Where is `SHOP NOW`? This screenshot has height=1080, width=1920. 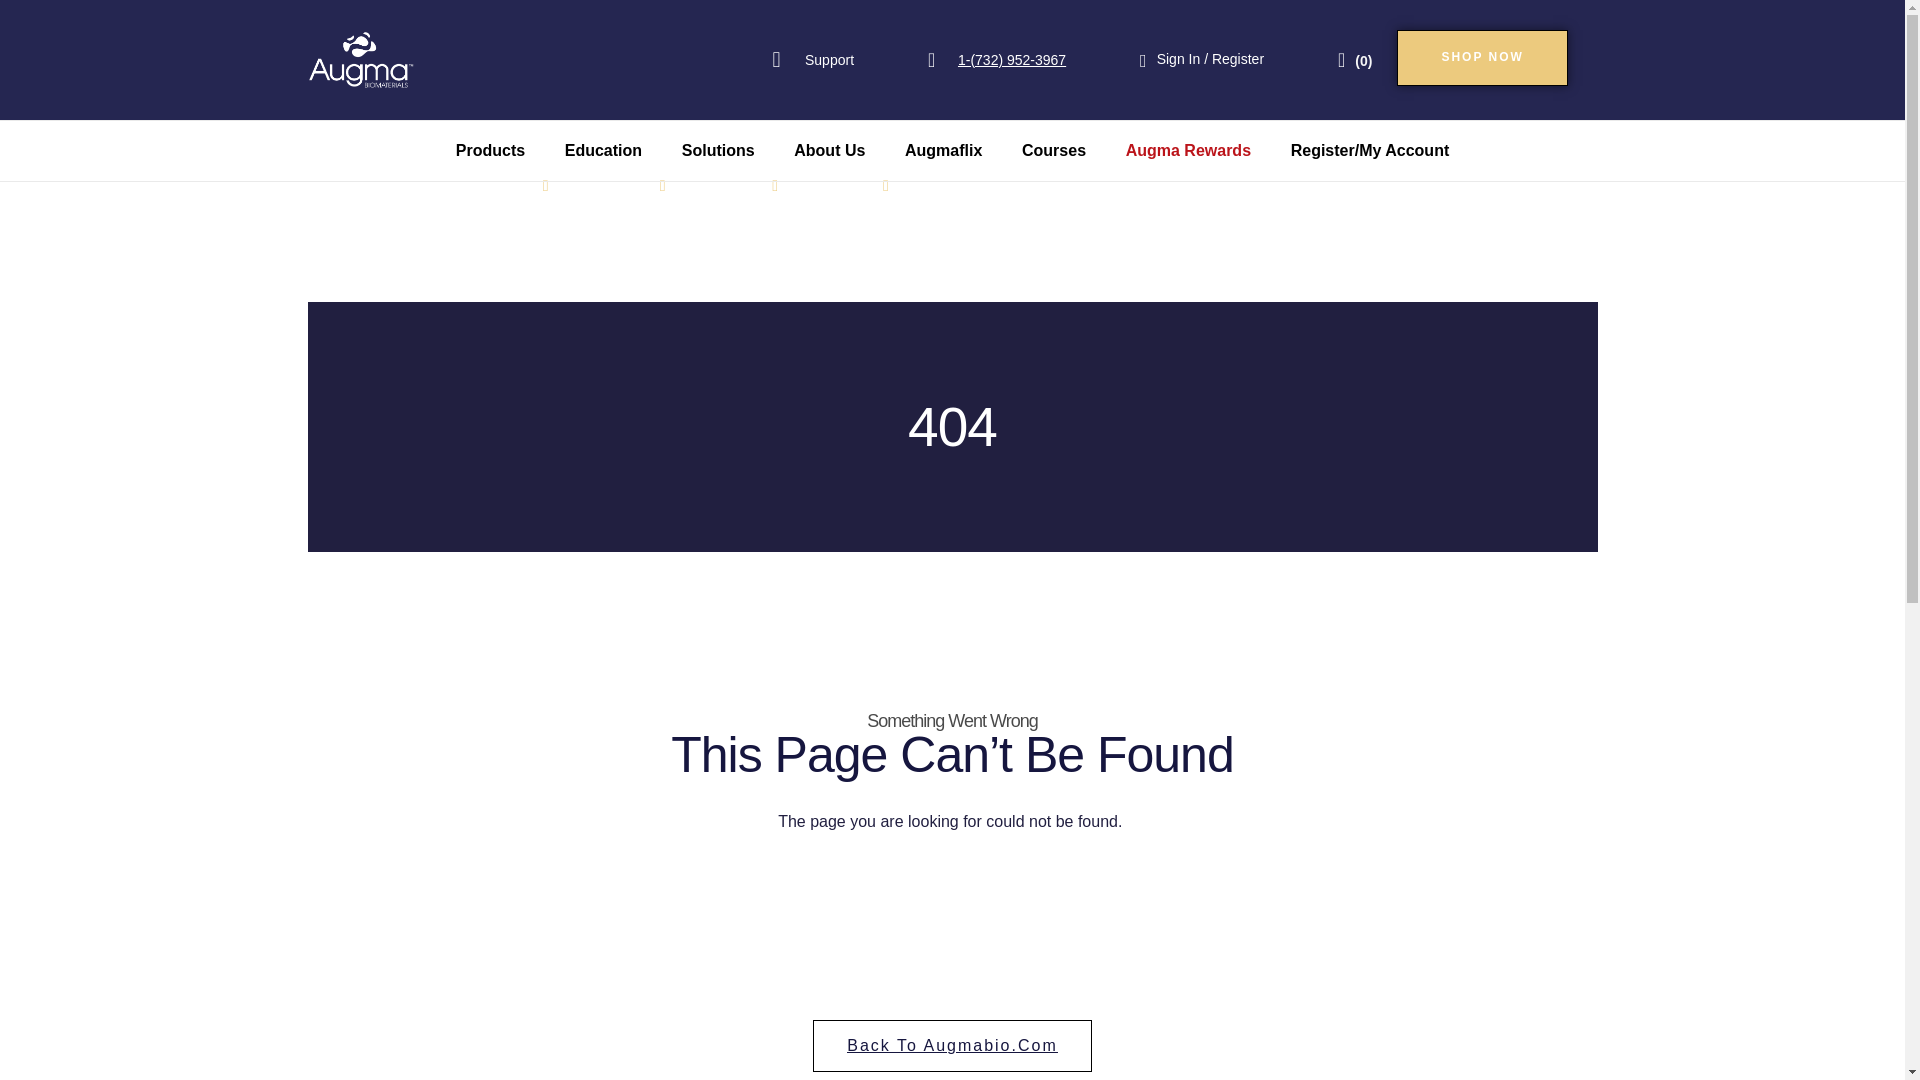 SHOP NOW is located at coordinates (1482, 58).